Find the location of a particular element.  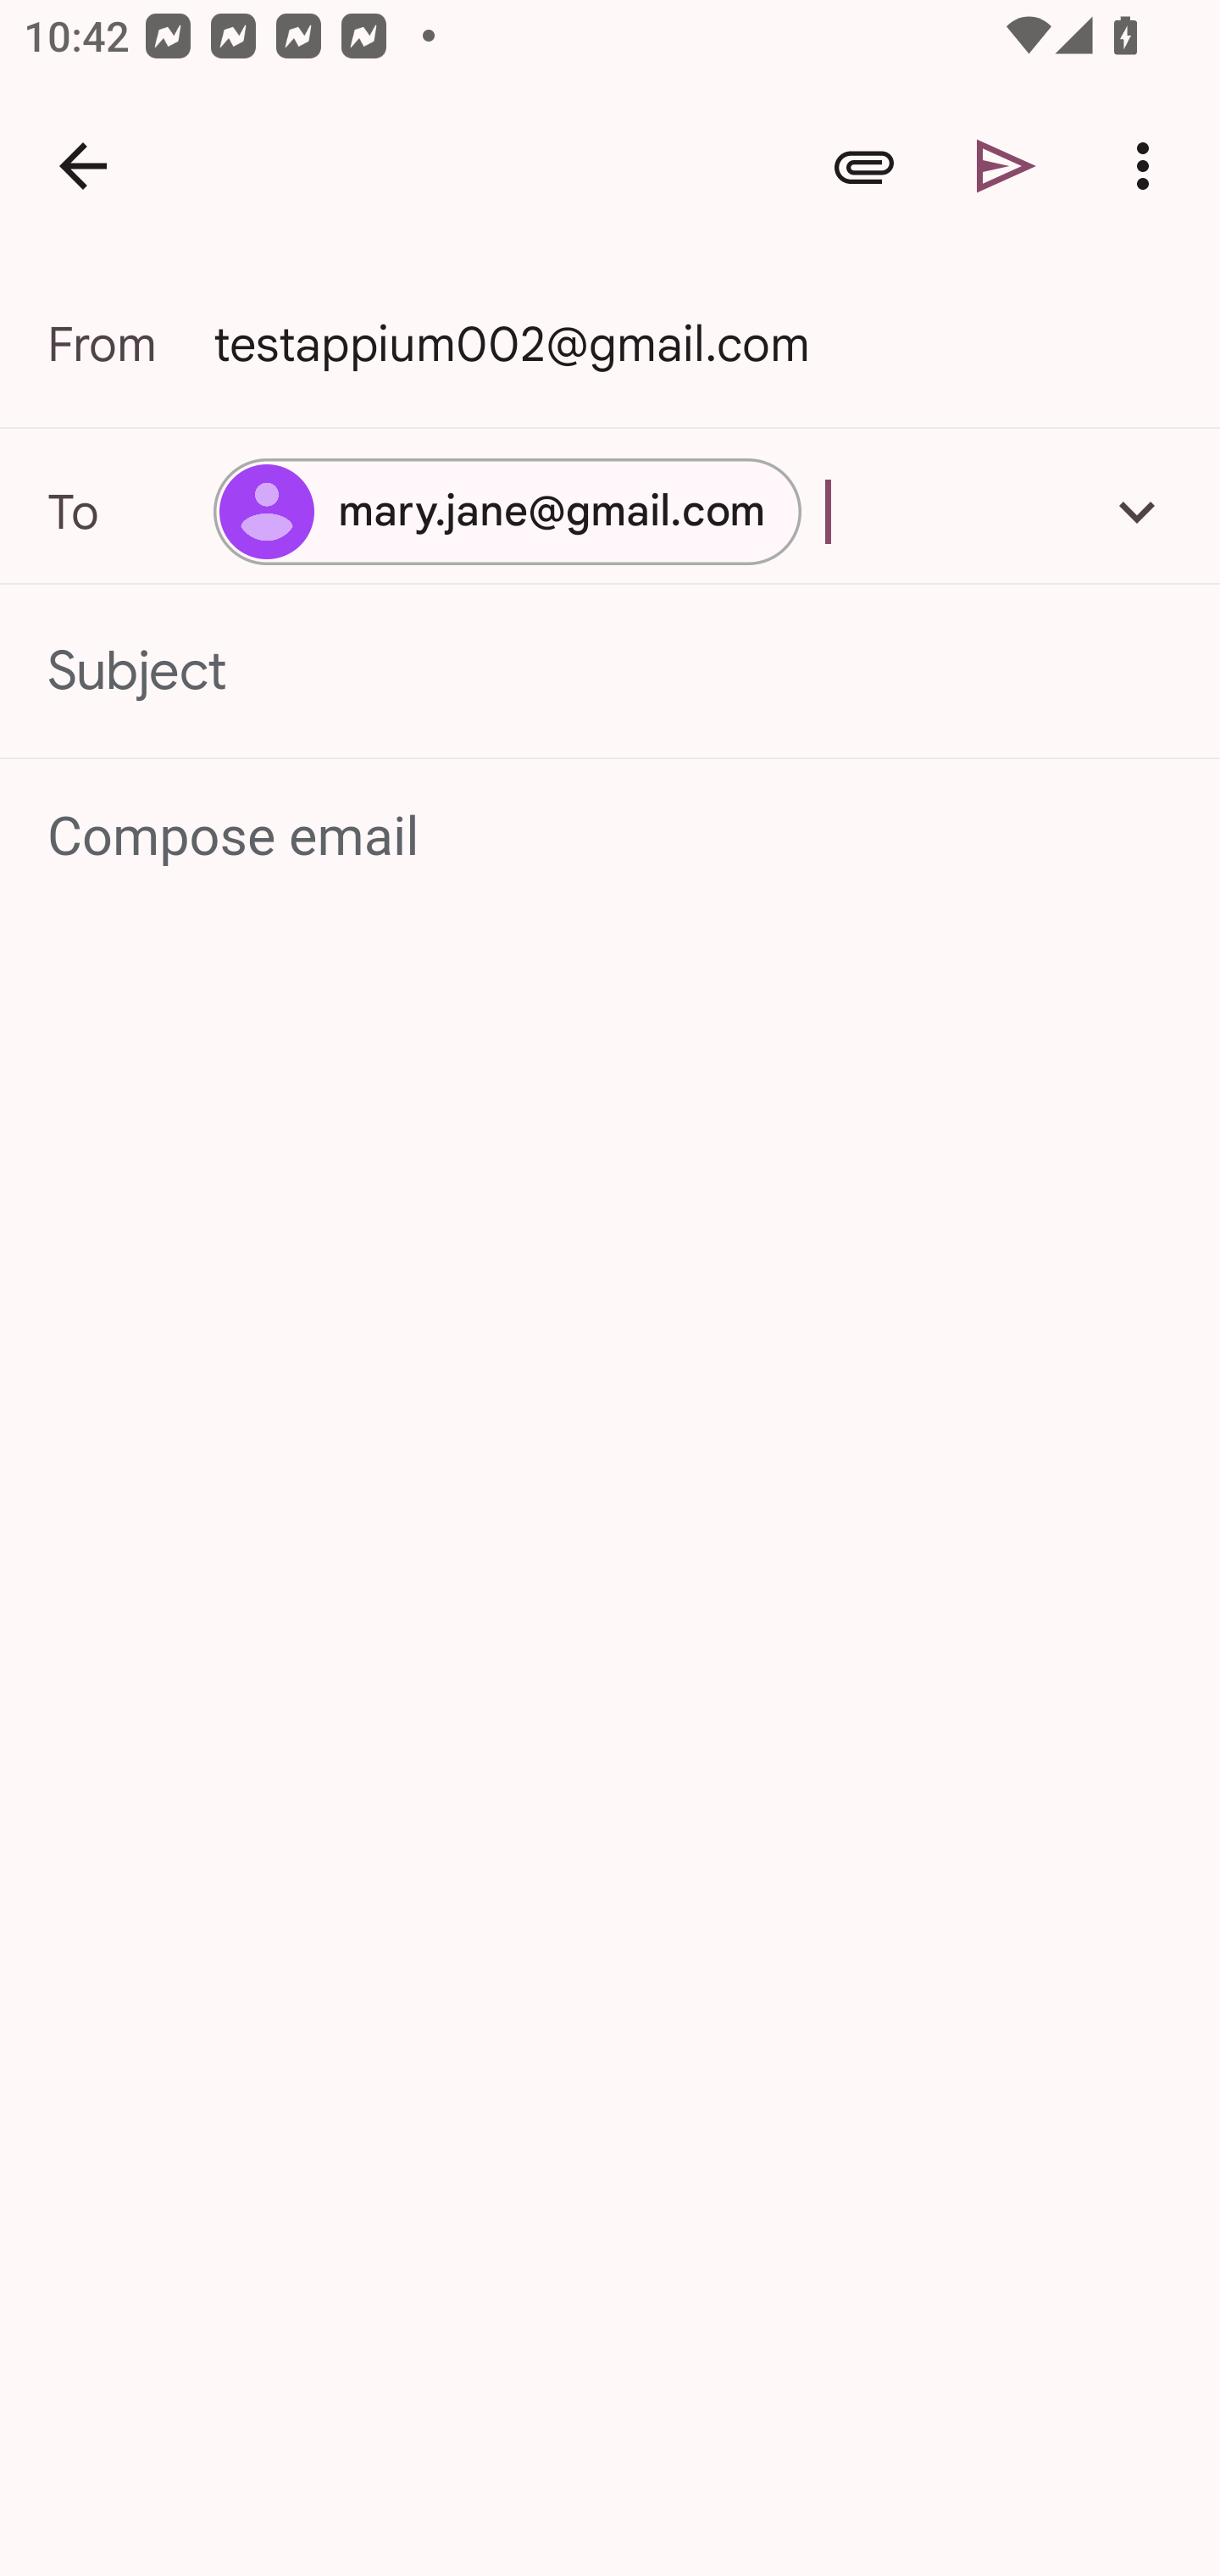

From is located at coordinates (130, 344).